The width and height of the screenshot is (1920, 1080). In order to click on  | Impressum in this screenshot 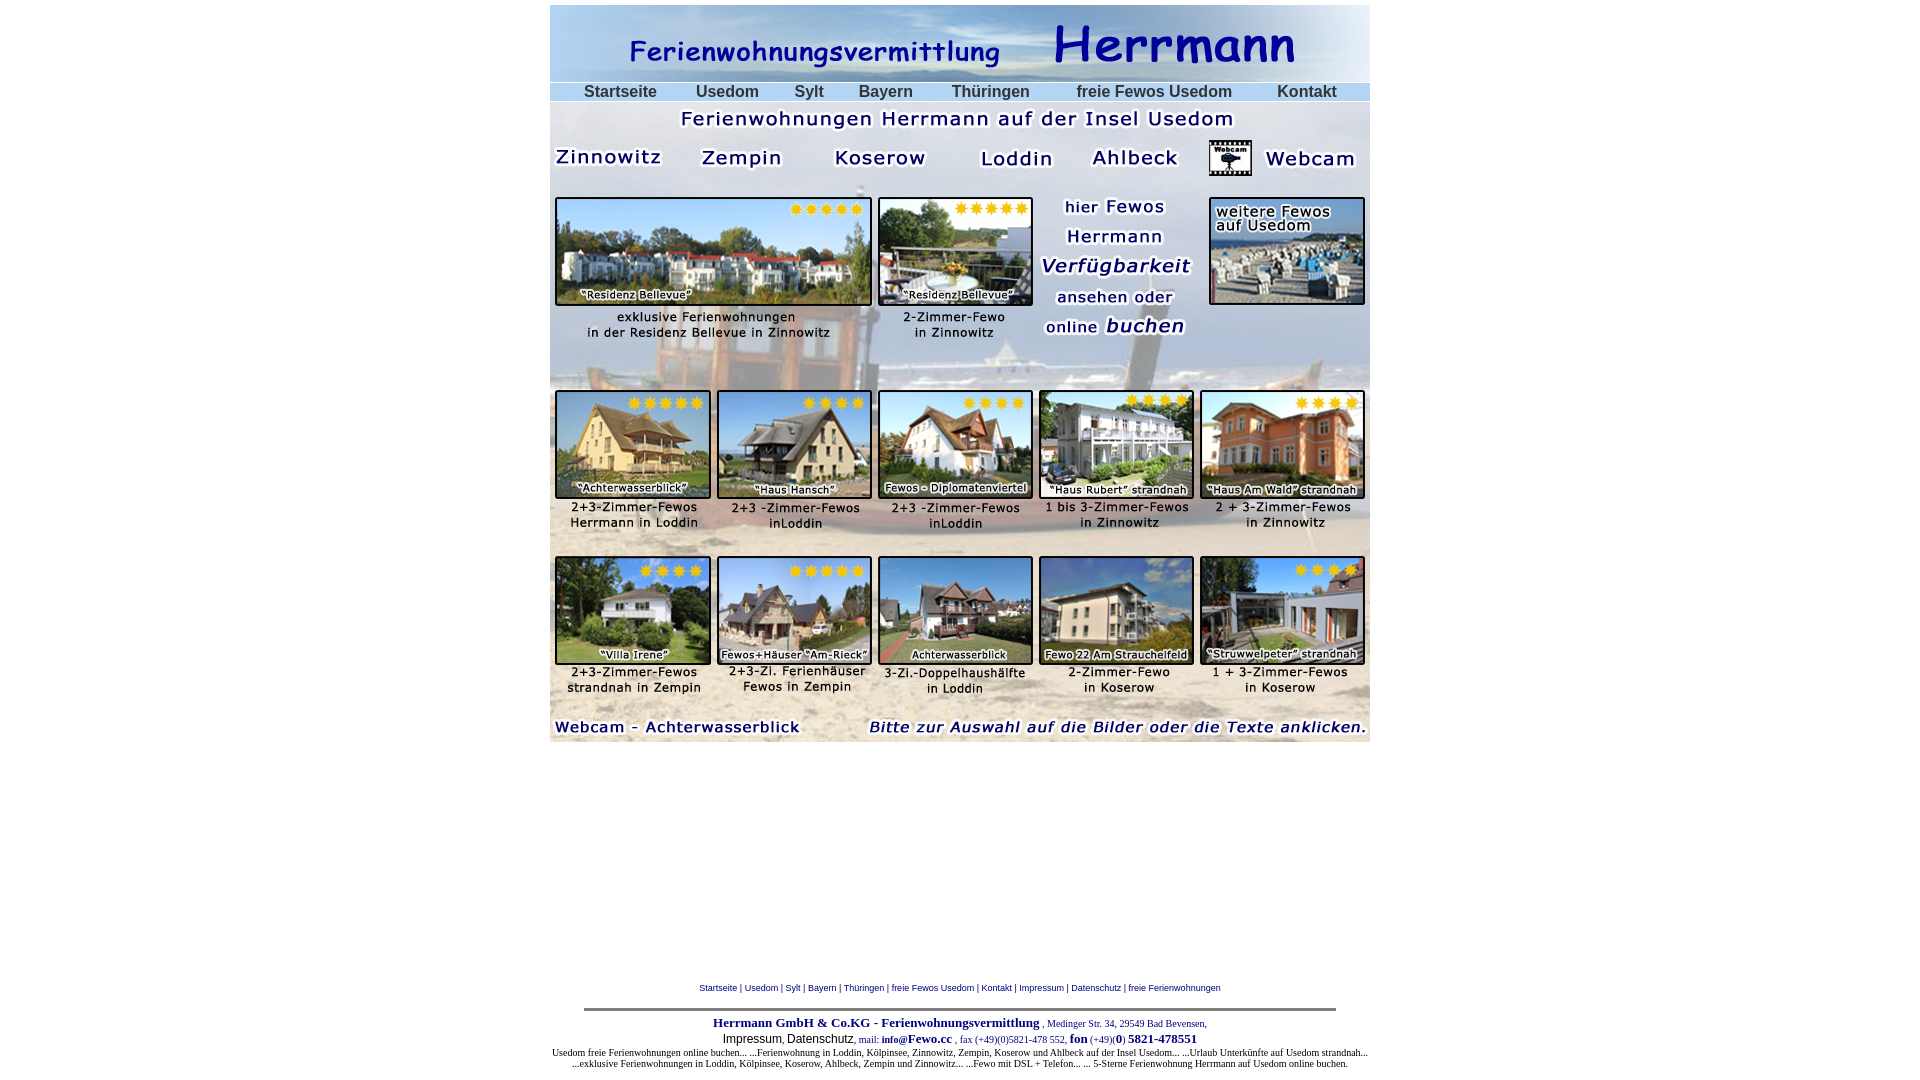, I will do `click(1038, 988)`.